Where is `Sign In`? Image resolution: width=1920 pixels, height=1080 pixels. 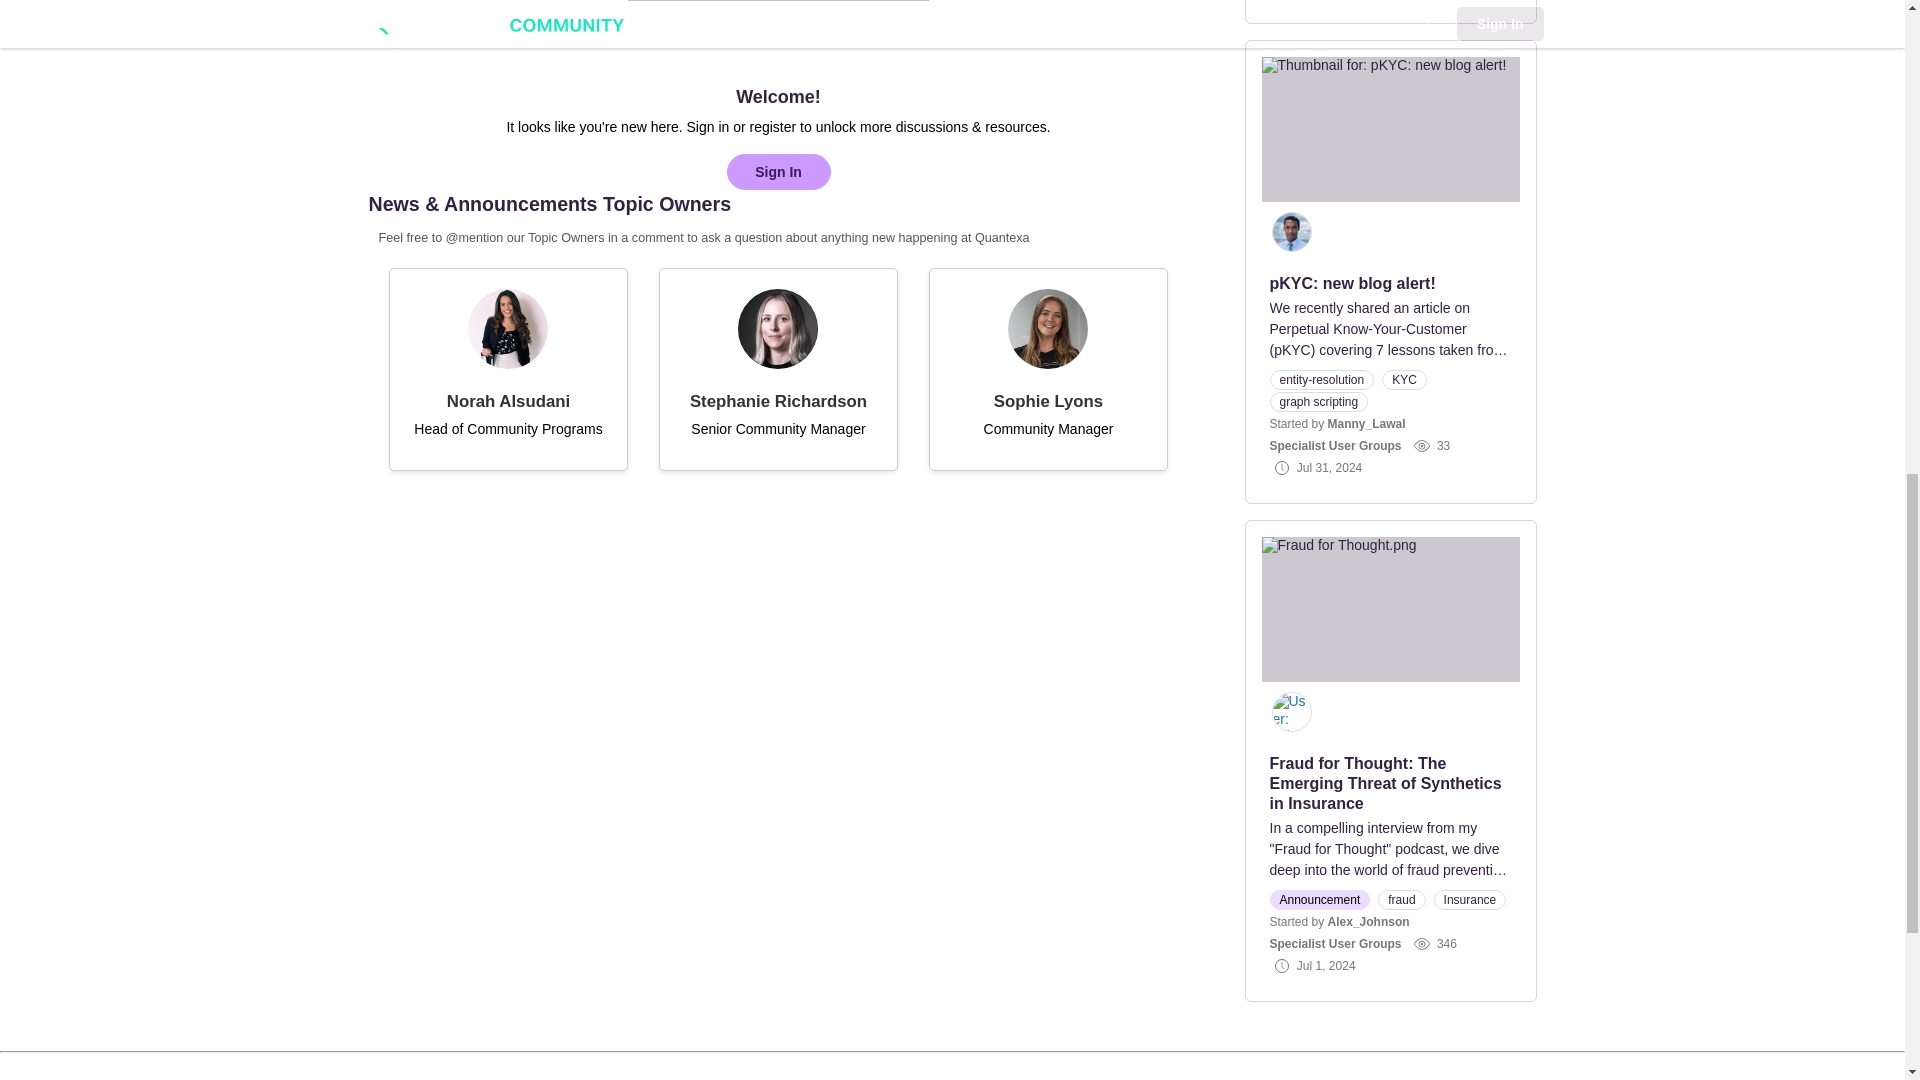
Sign In is located at coordinates (777, 172).